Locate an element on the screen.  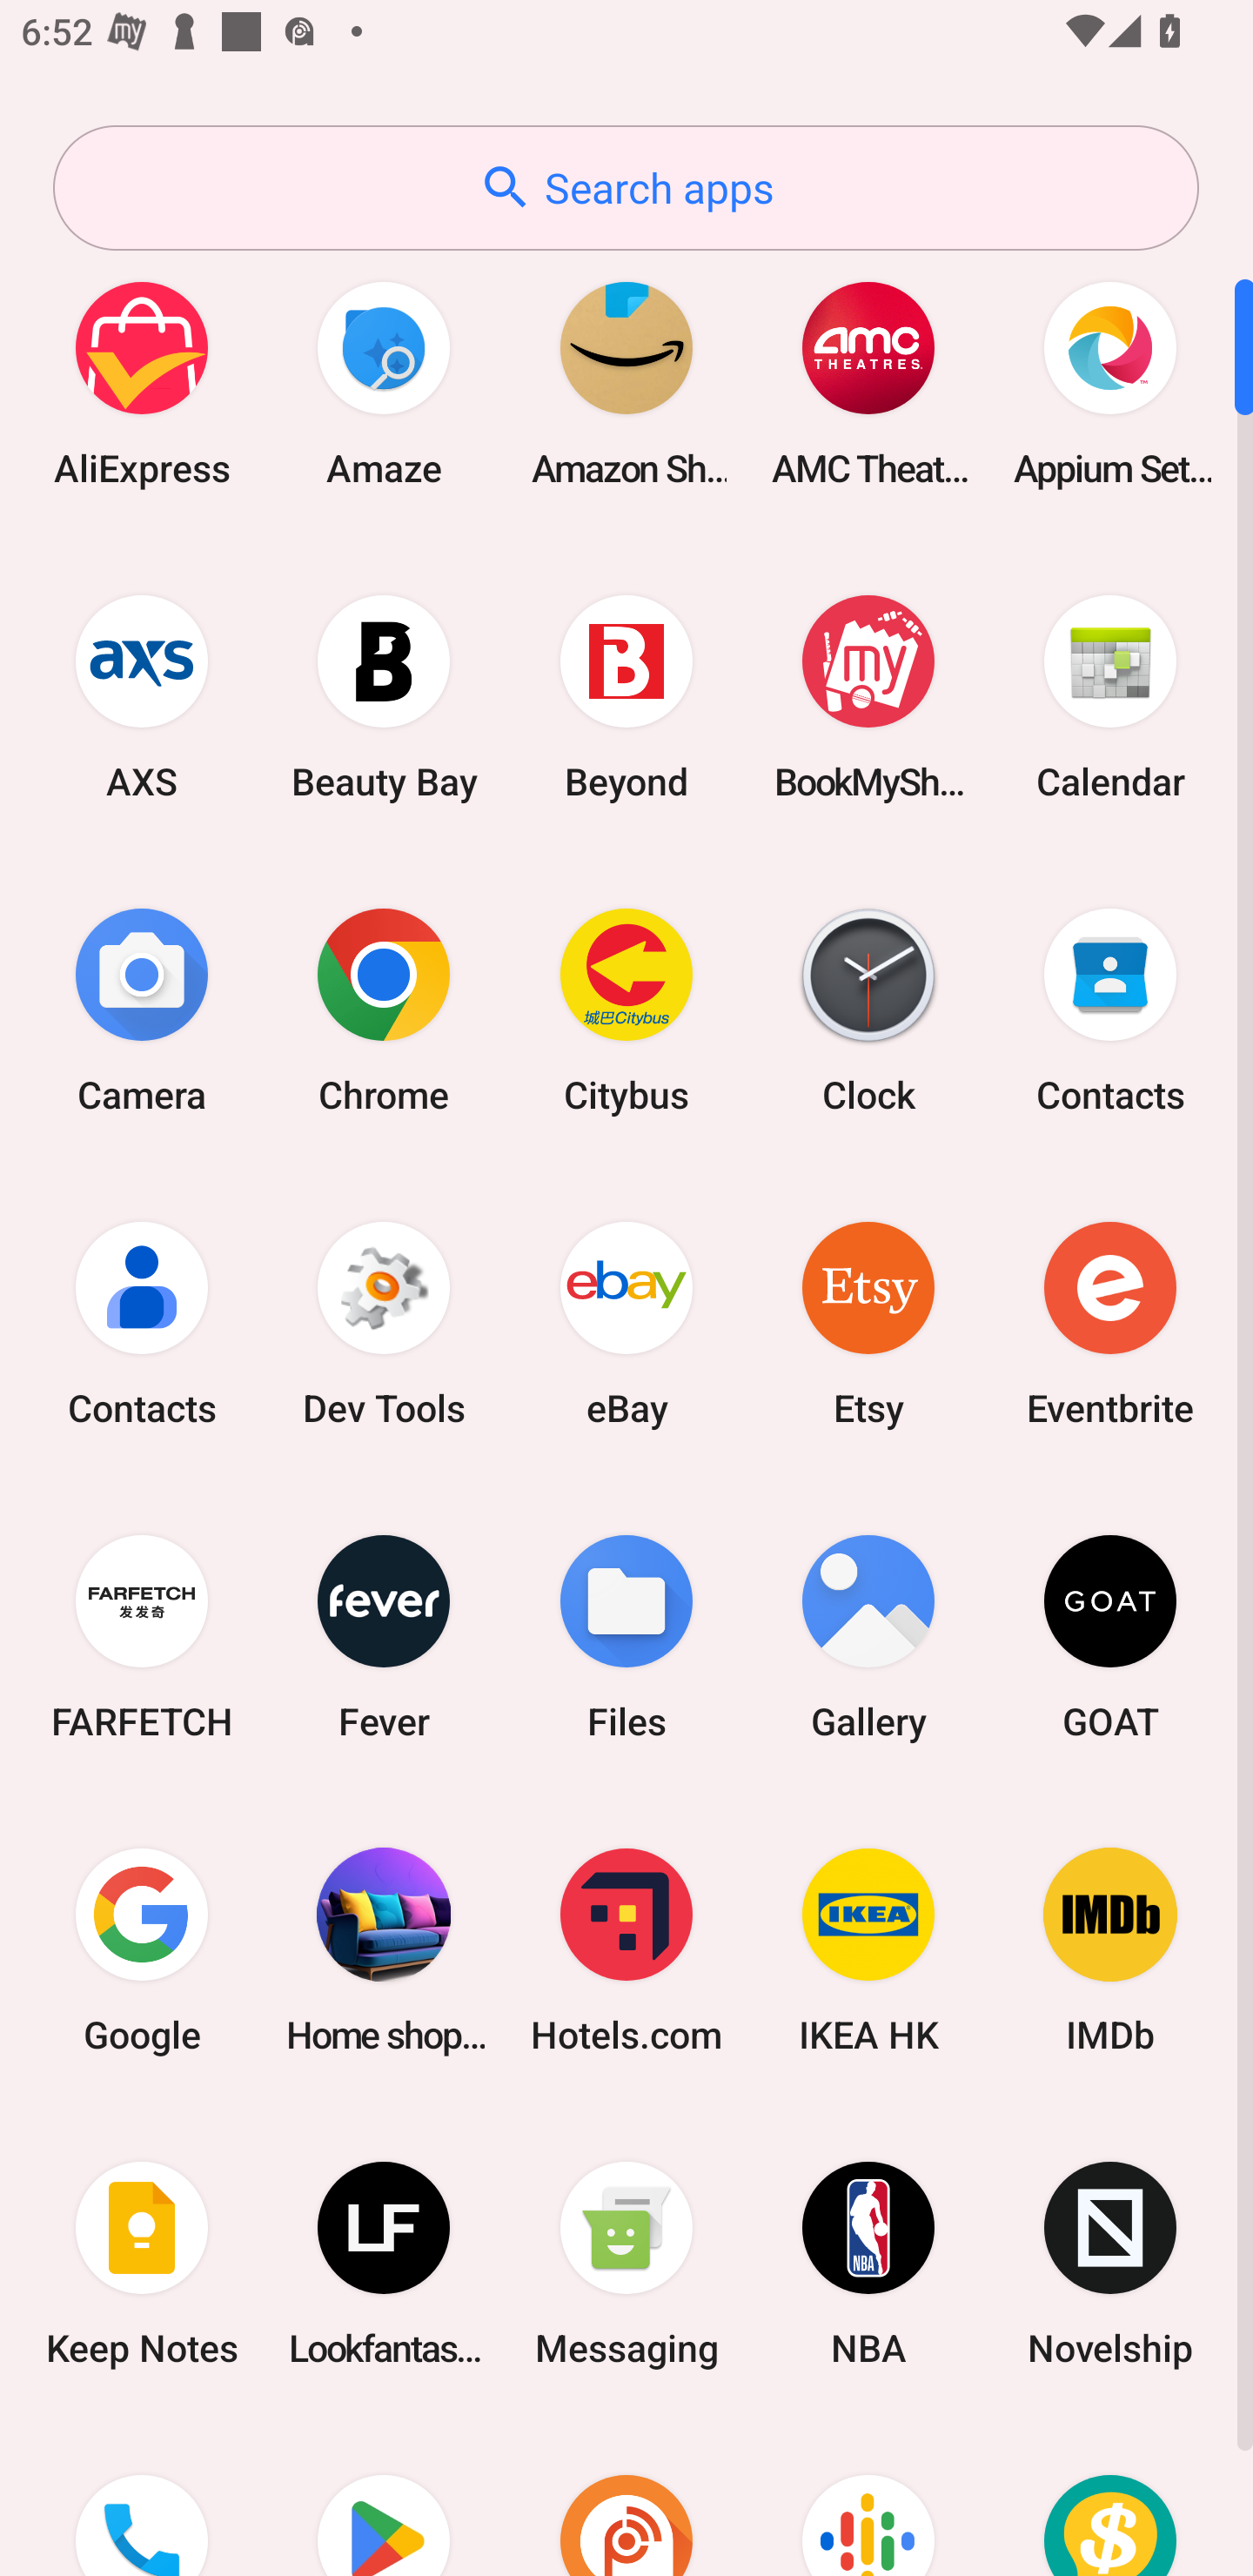
Lookfantastic is located at coordinates (384, 2264).